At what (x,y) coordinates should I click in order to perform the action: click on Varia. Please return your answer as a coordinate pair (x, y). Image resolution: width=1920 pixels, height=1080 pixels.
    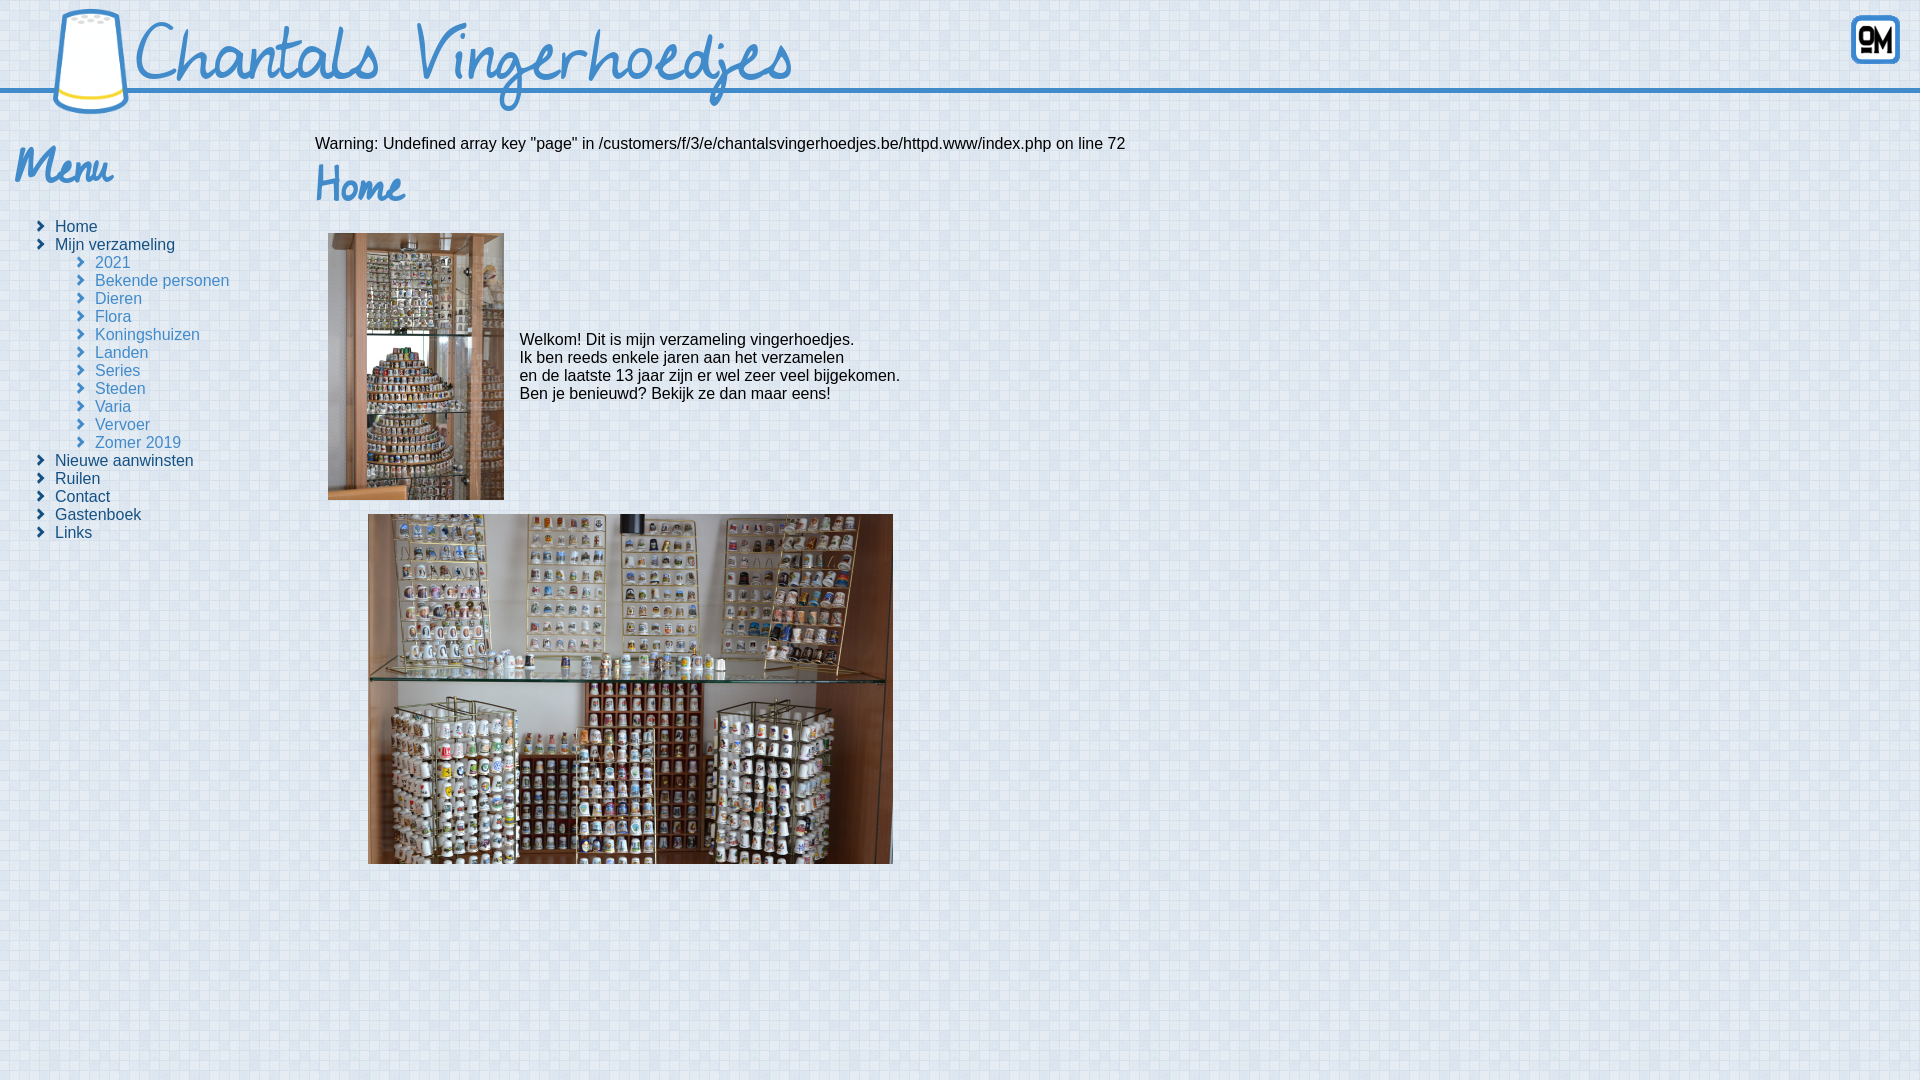
    Looking at the image, I should click on (190, 407).